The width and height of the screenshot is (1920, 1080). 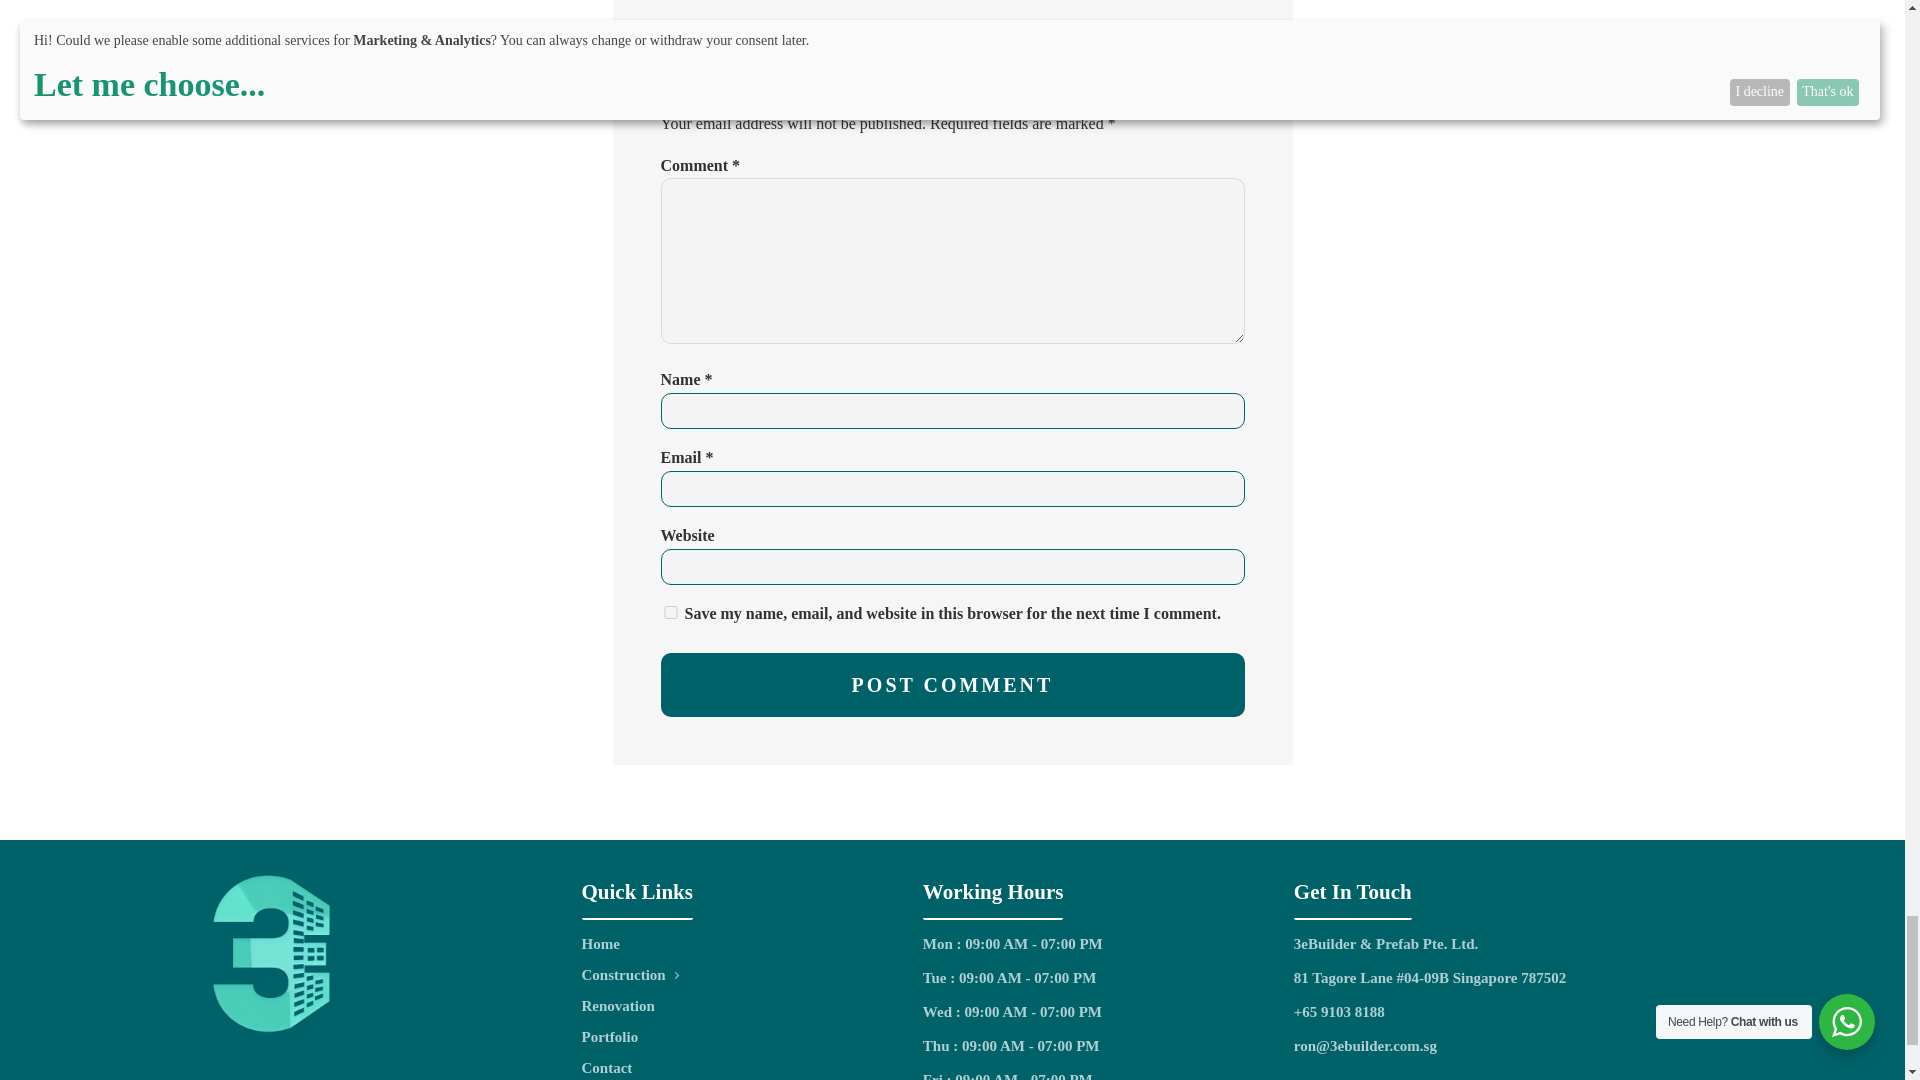 I want to click on Home, so click(x=630, y=944).